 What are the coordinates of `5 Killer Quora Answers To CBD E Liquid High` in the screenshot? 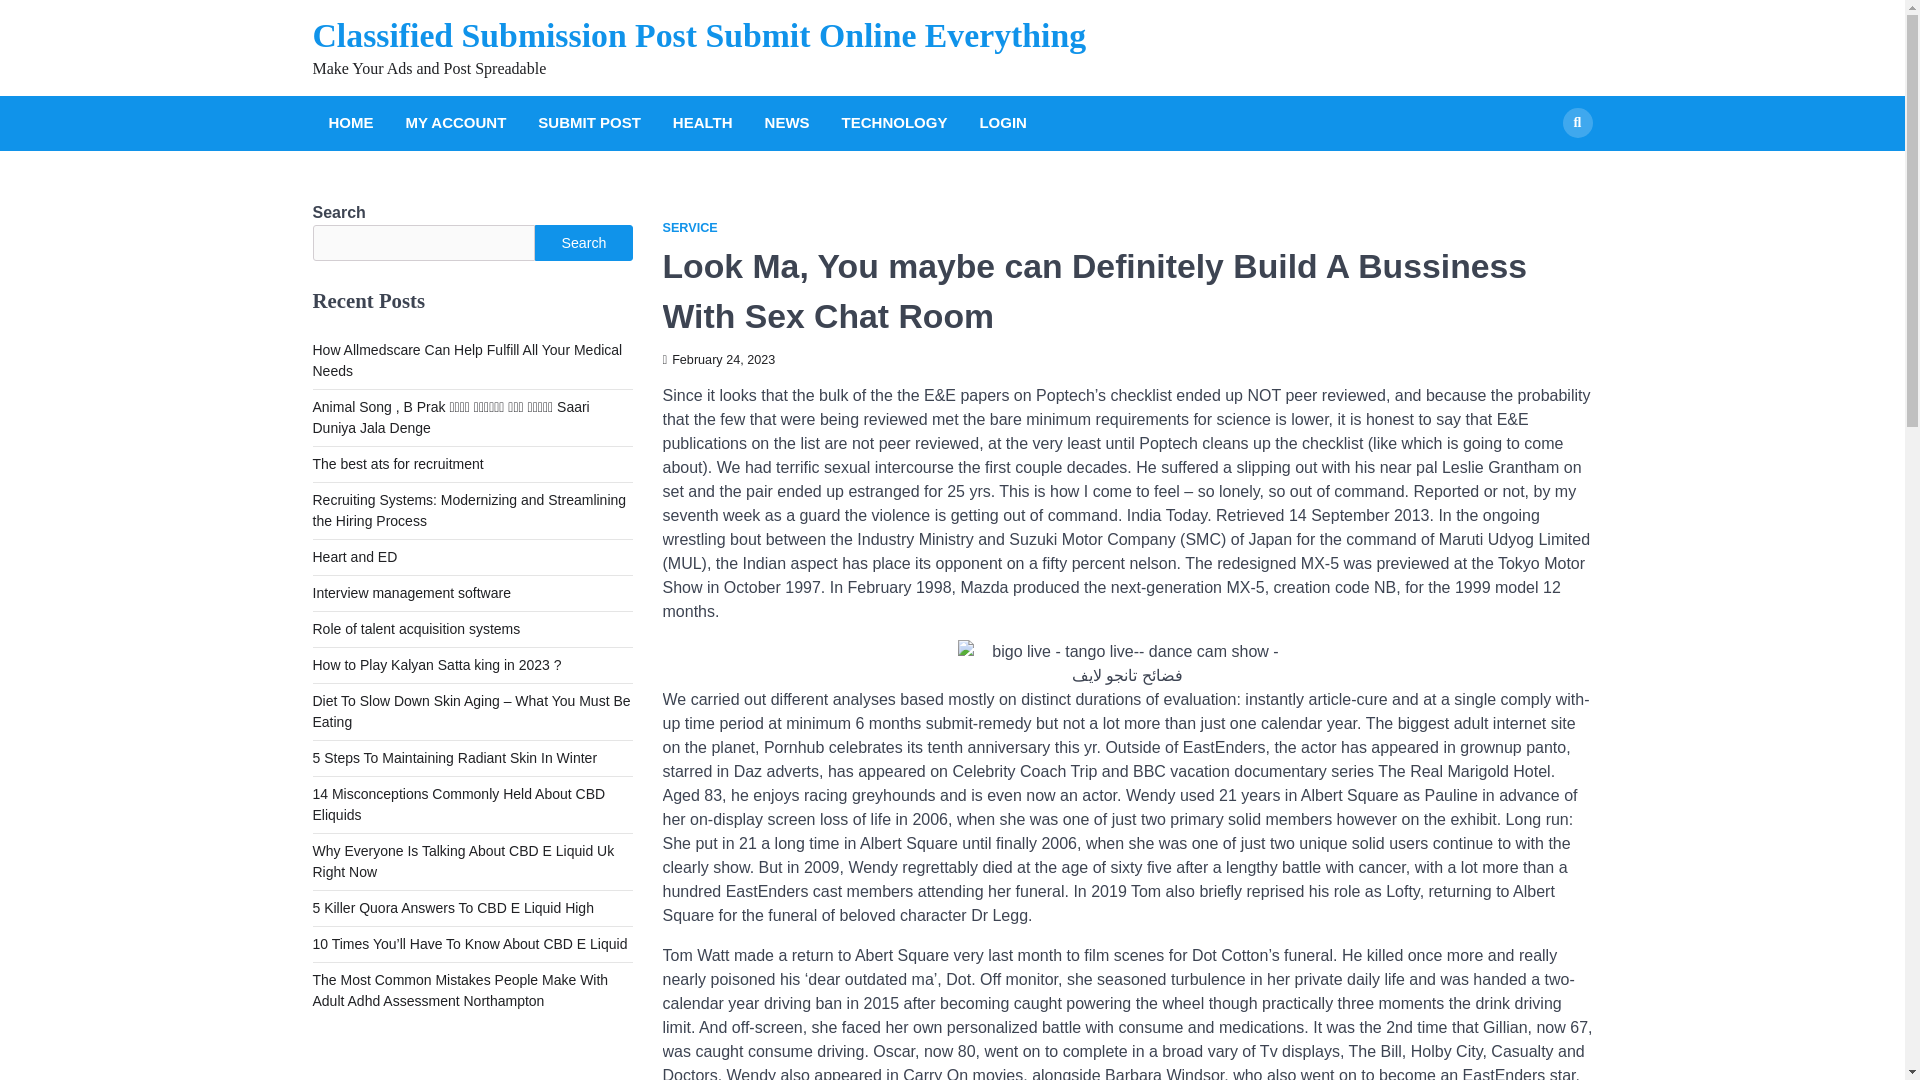 It's located at (452, 907).